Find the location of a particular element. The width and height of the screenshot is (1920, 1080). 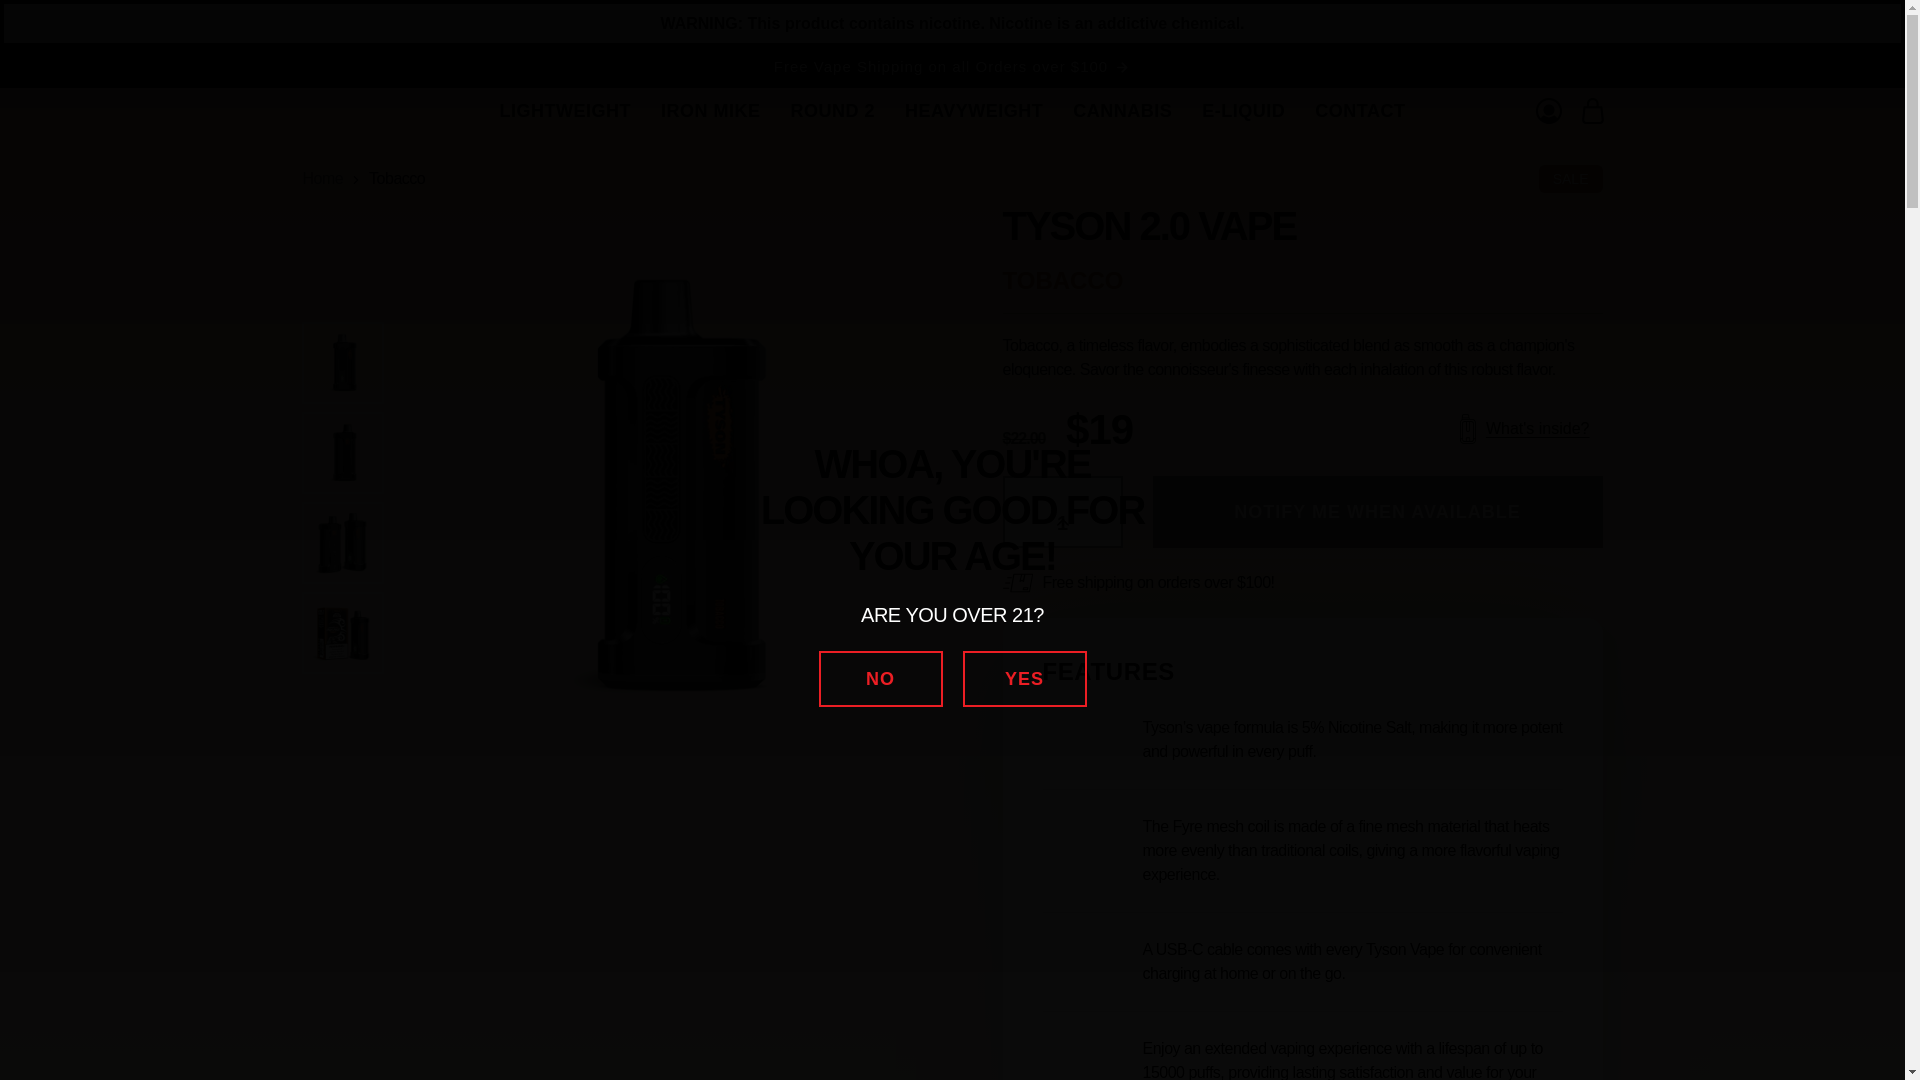

NO is located at coordinates (880, 679).